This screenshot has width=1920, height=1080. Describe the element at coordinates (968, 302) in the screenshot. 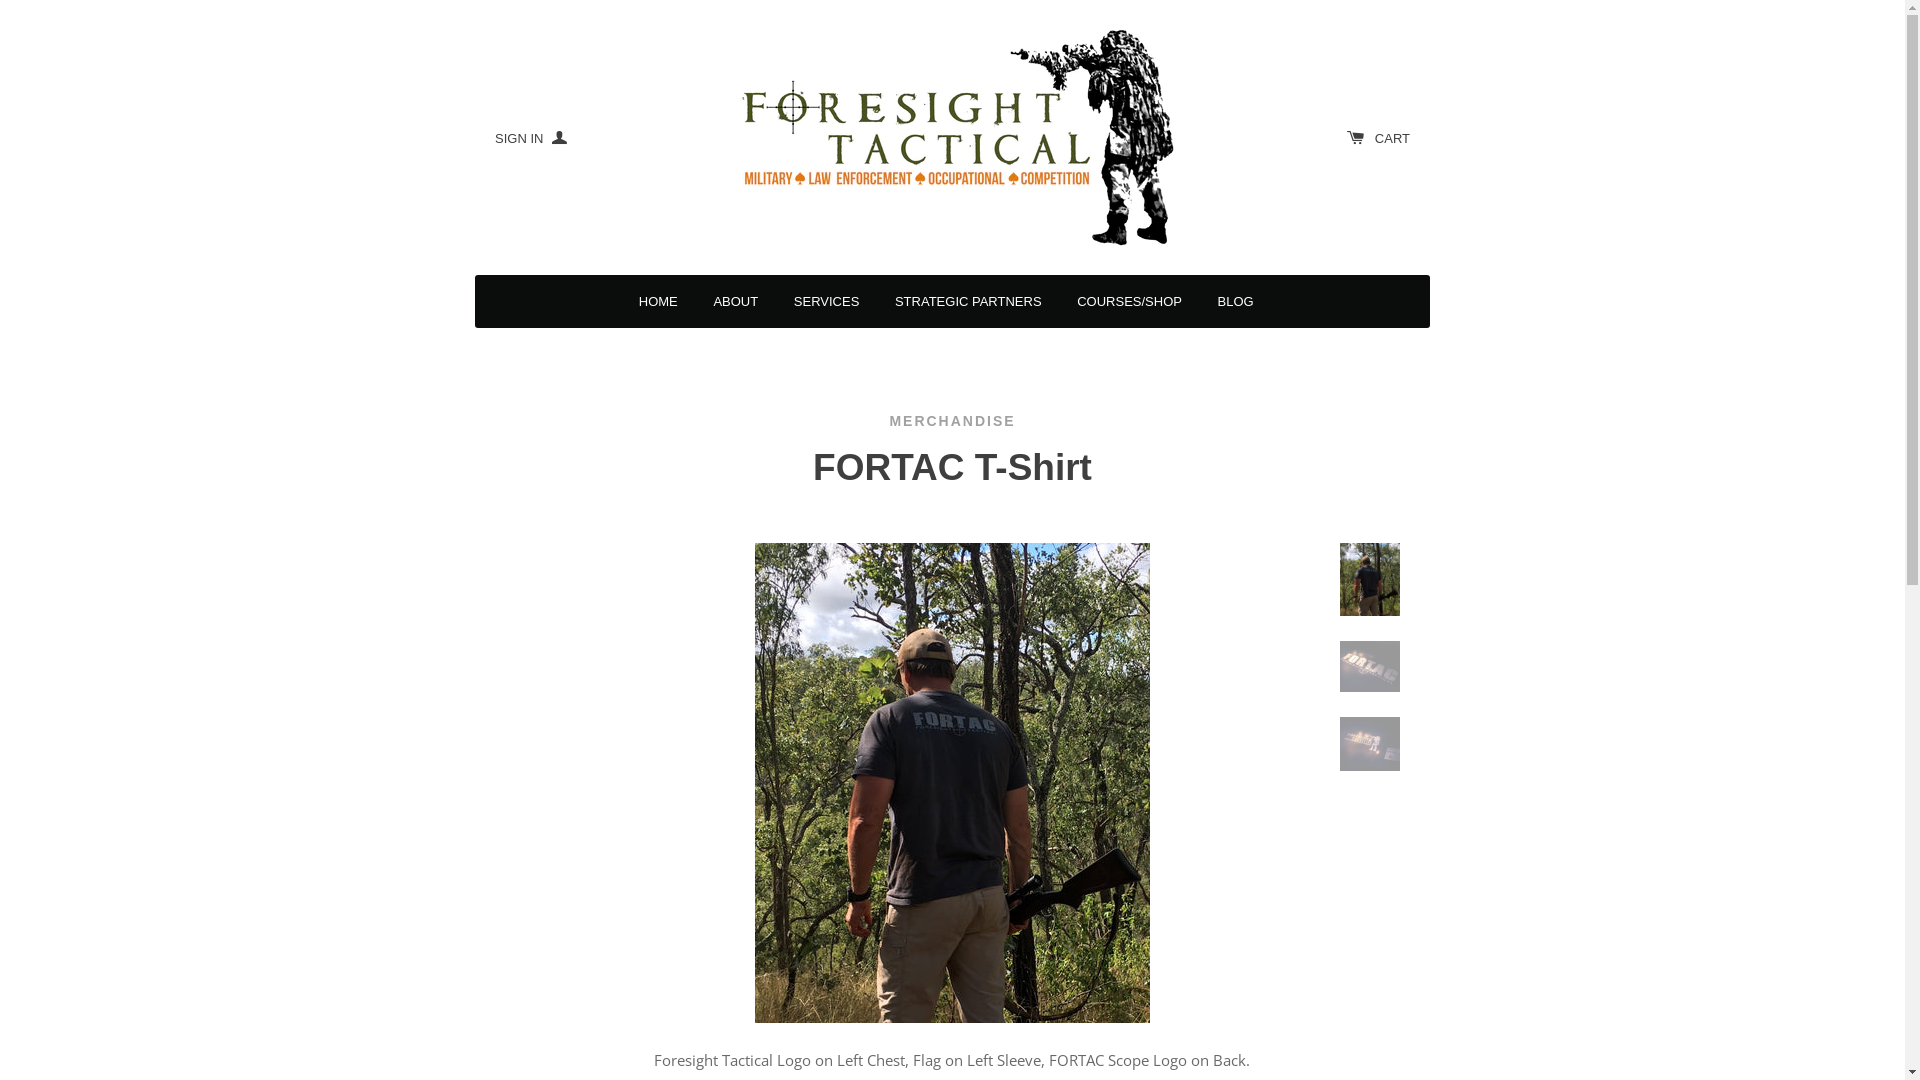

I see `STRATEGIC PARTNERS` at that location.